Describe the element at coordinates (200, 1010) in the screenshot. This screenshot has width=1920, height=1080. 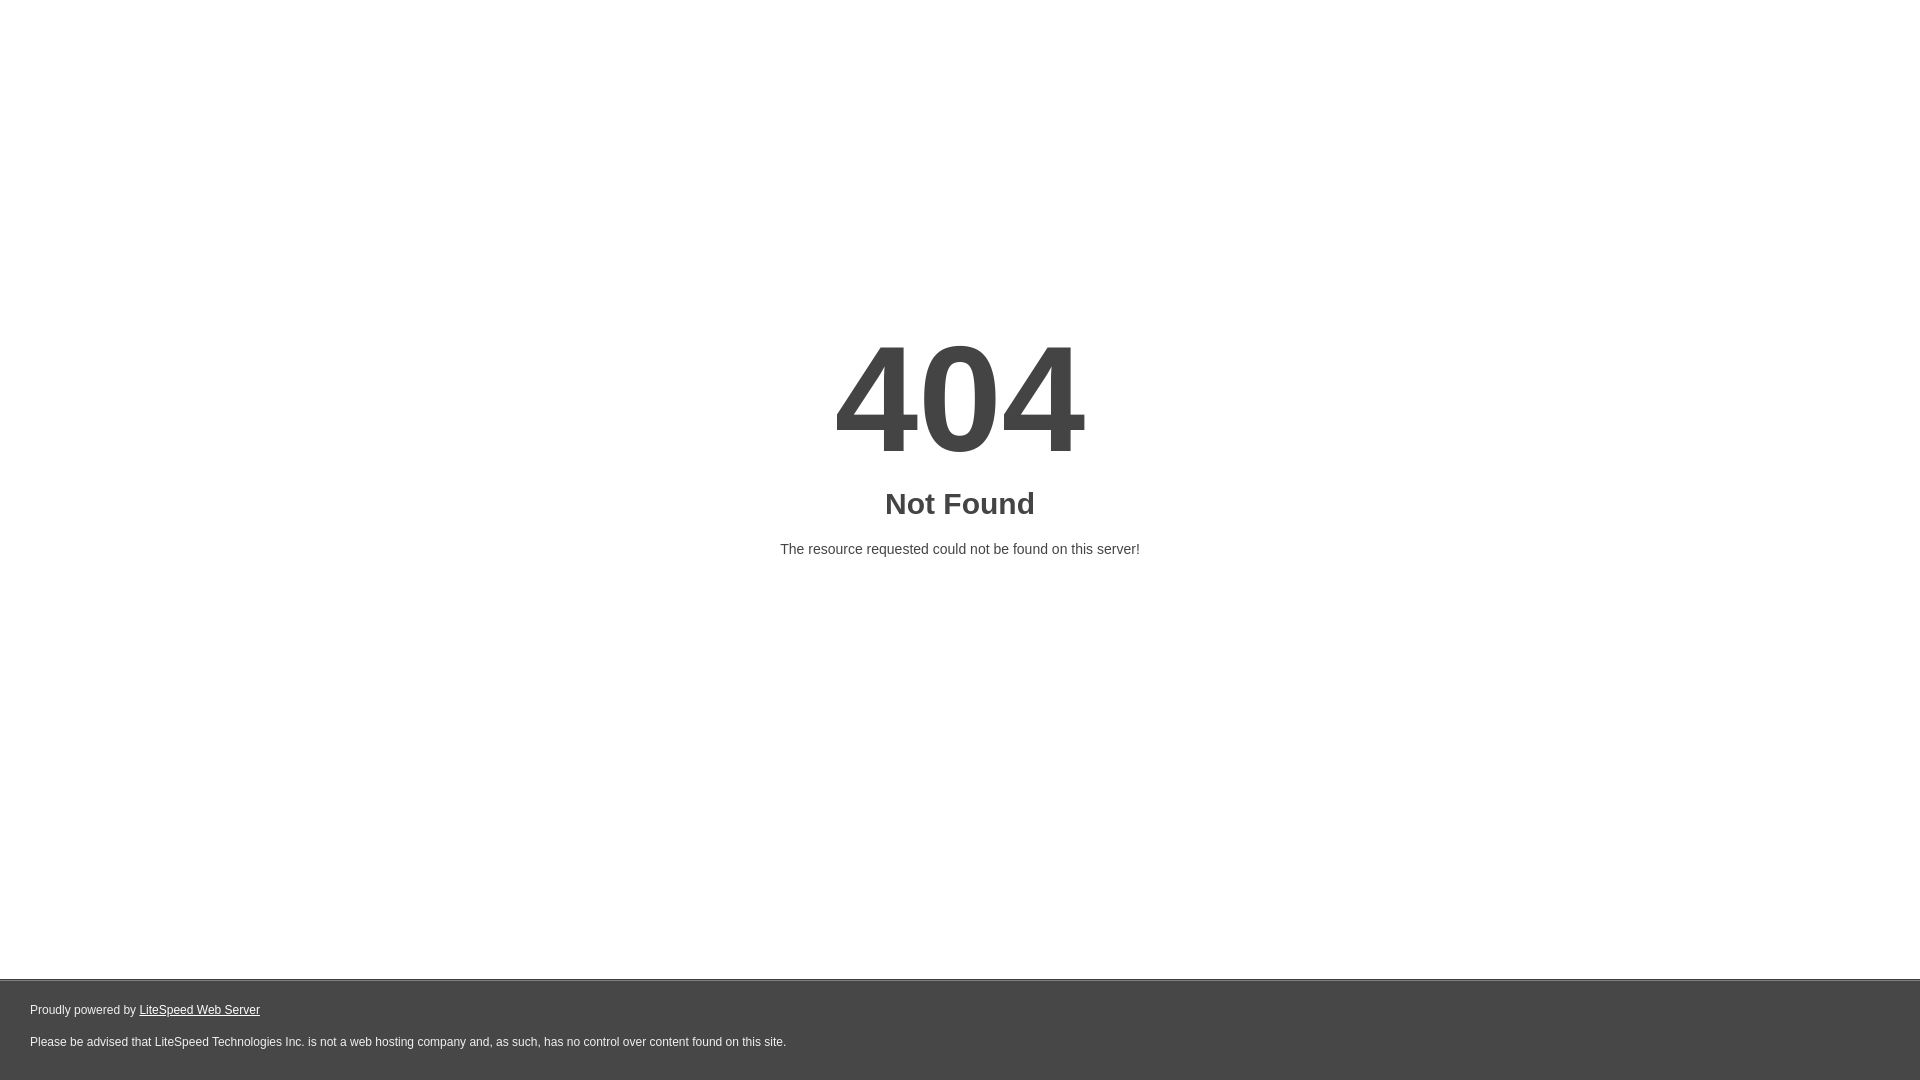
I see `LiteSpeed Web Server` at that location.